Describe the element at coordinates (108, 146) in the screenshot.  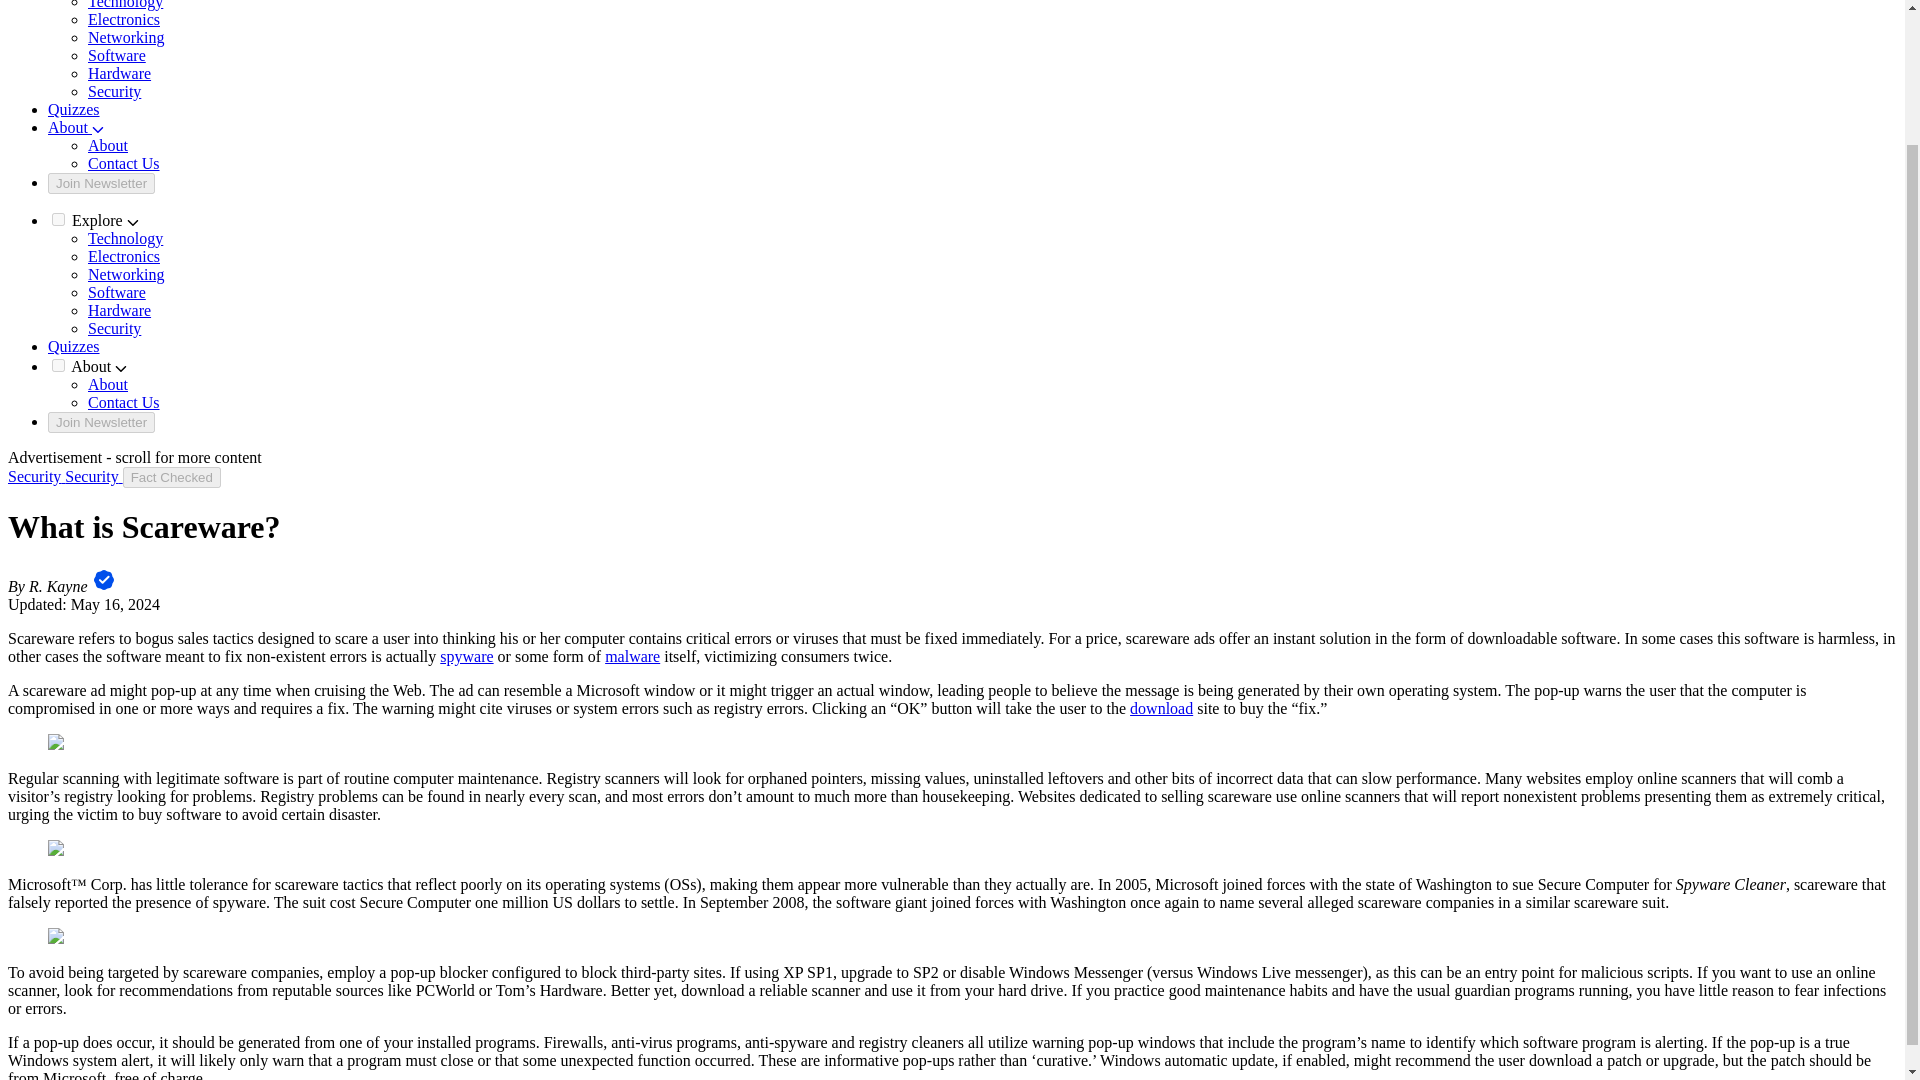
I see `About` at that location.